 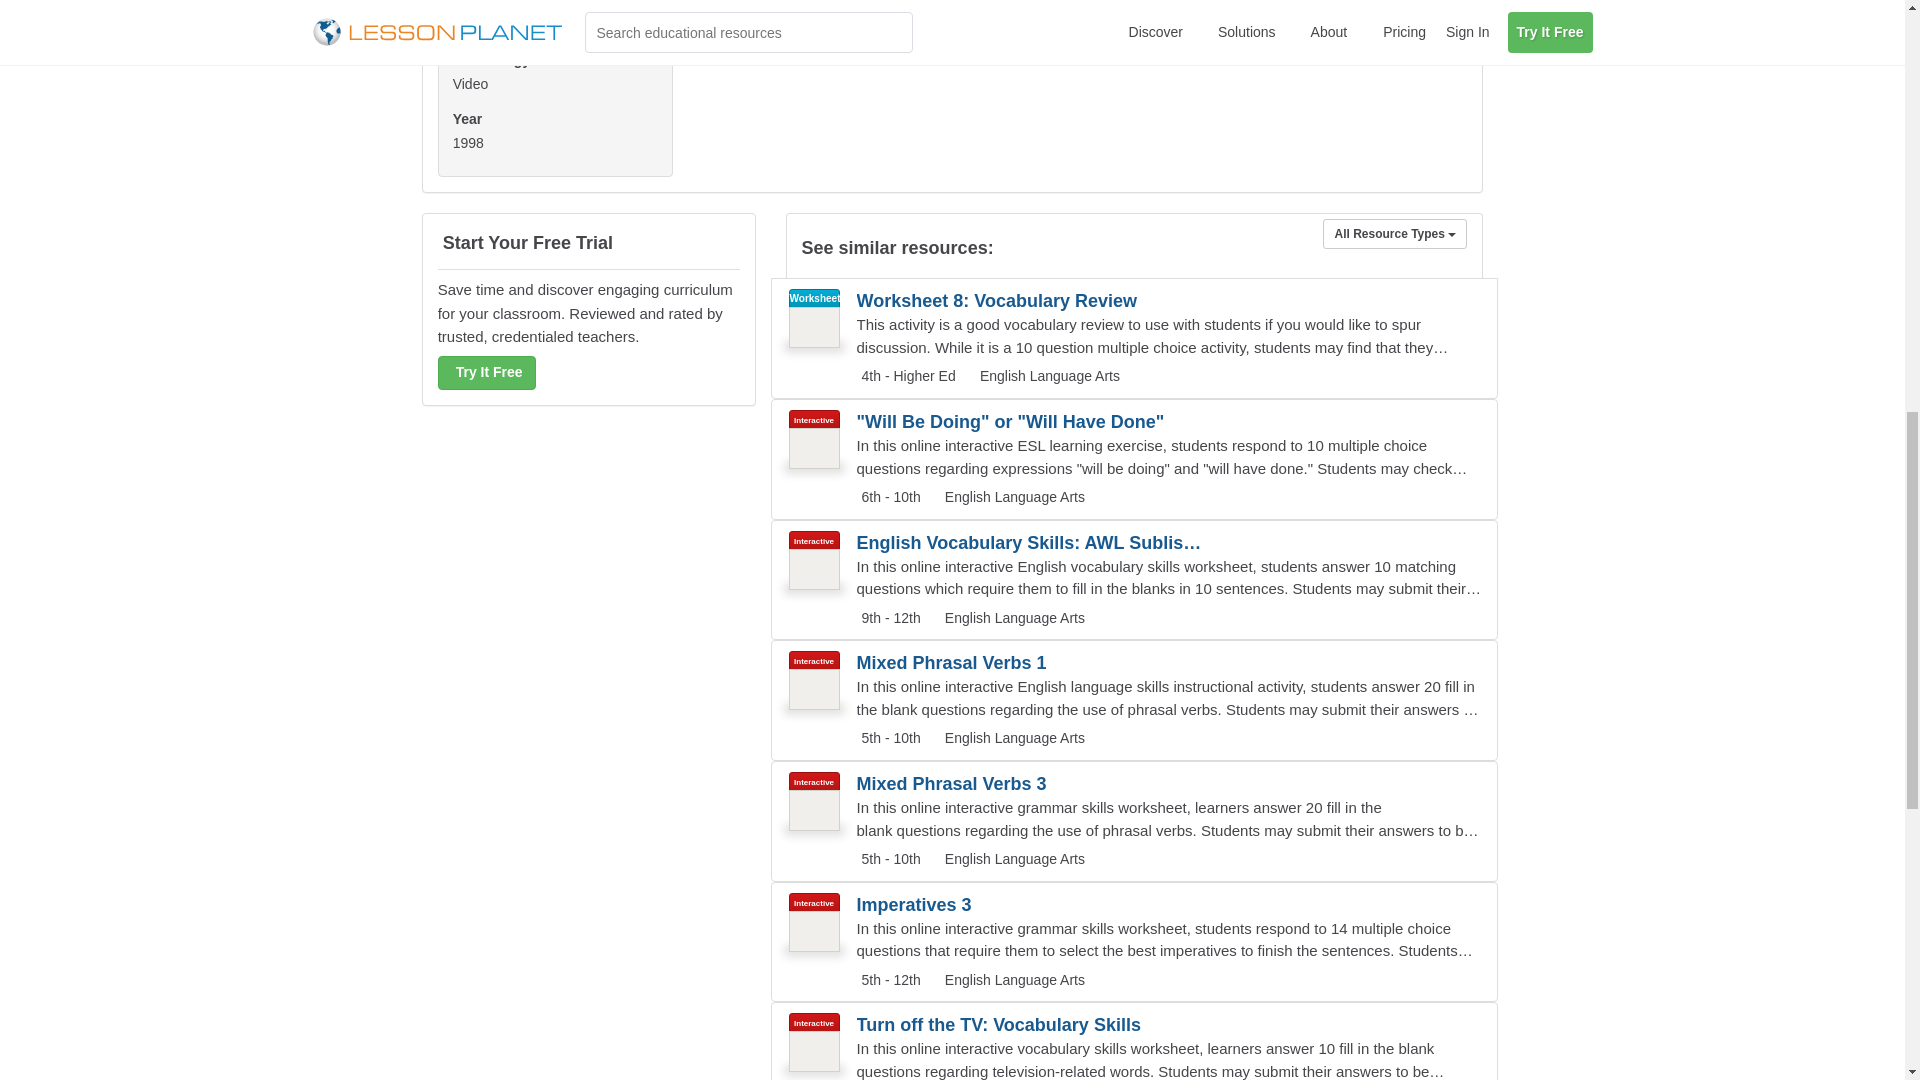 What do you see at coordinates (1030, 301) in the screenshot?
I see `Worksheet 8: Vocabulary Review` at bounding box center [1030, 301].